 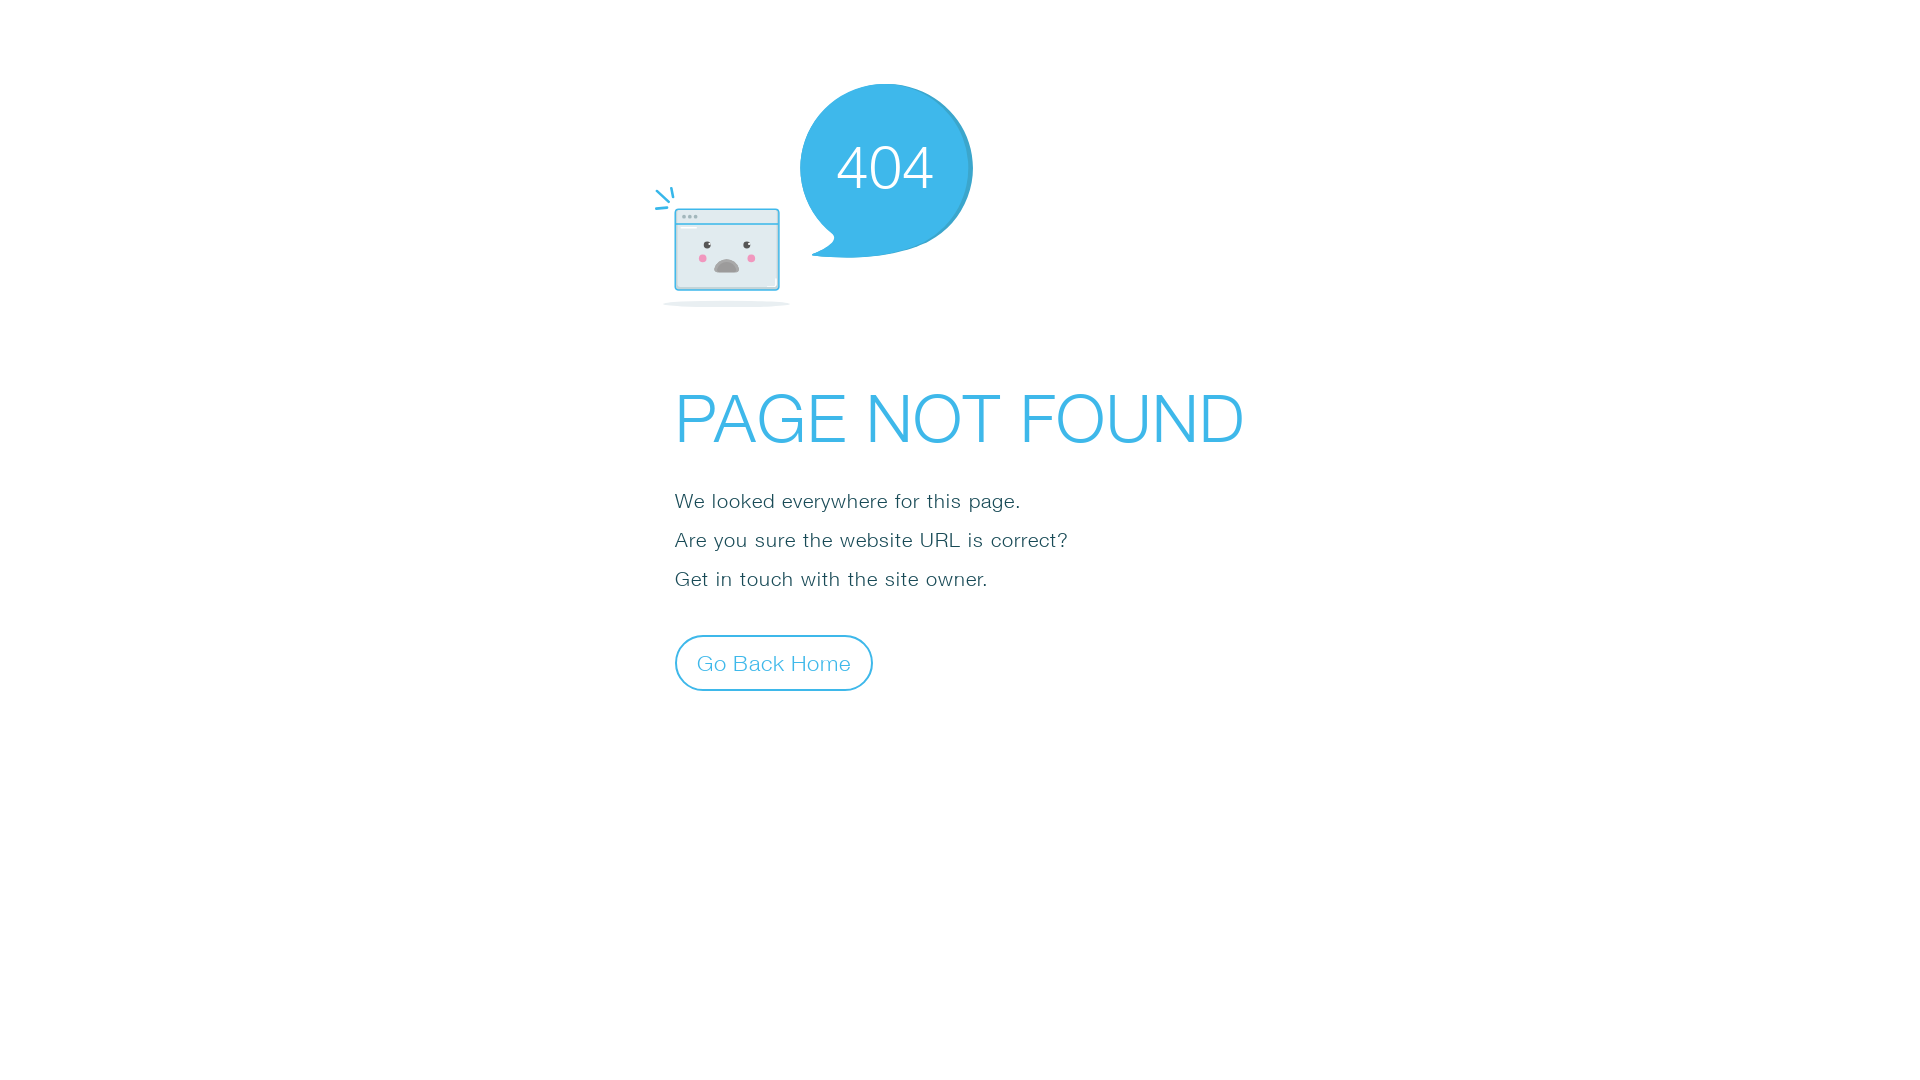 I want to click on Go Back Home, so click(x=774, y=662).